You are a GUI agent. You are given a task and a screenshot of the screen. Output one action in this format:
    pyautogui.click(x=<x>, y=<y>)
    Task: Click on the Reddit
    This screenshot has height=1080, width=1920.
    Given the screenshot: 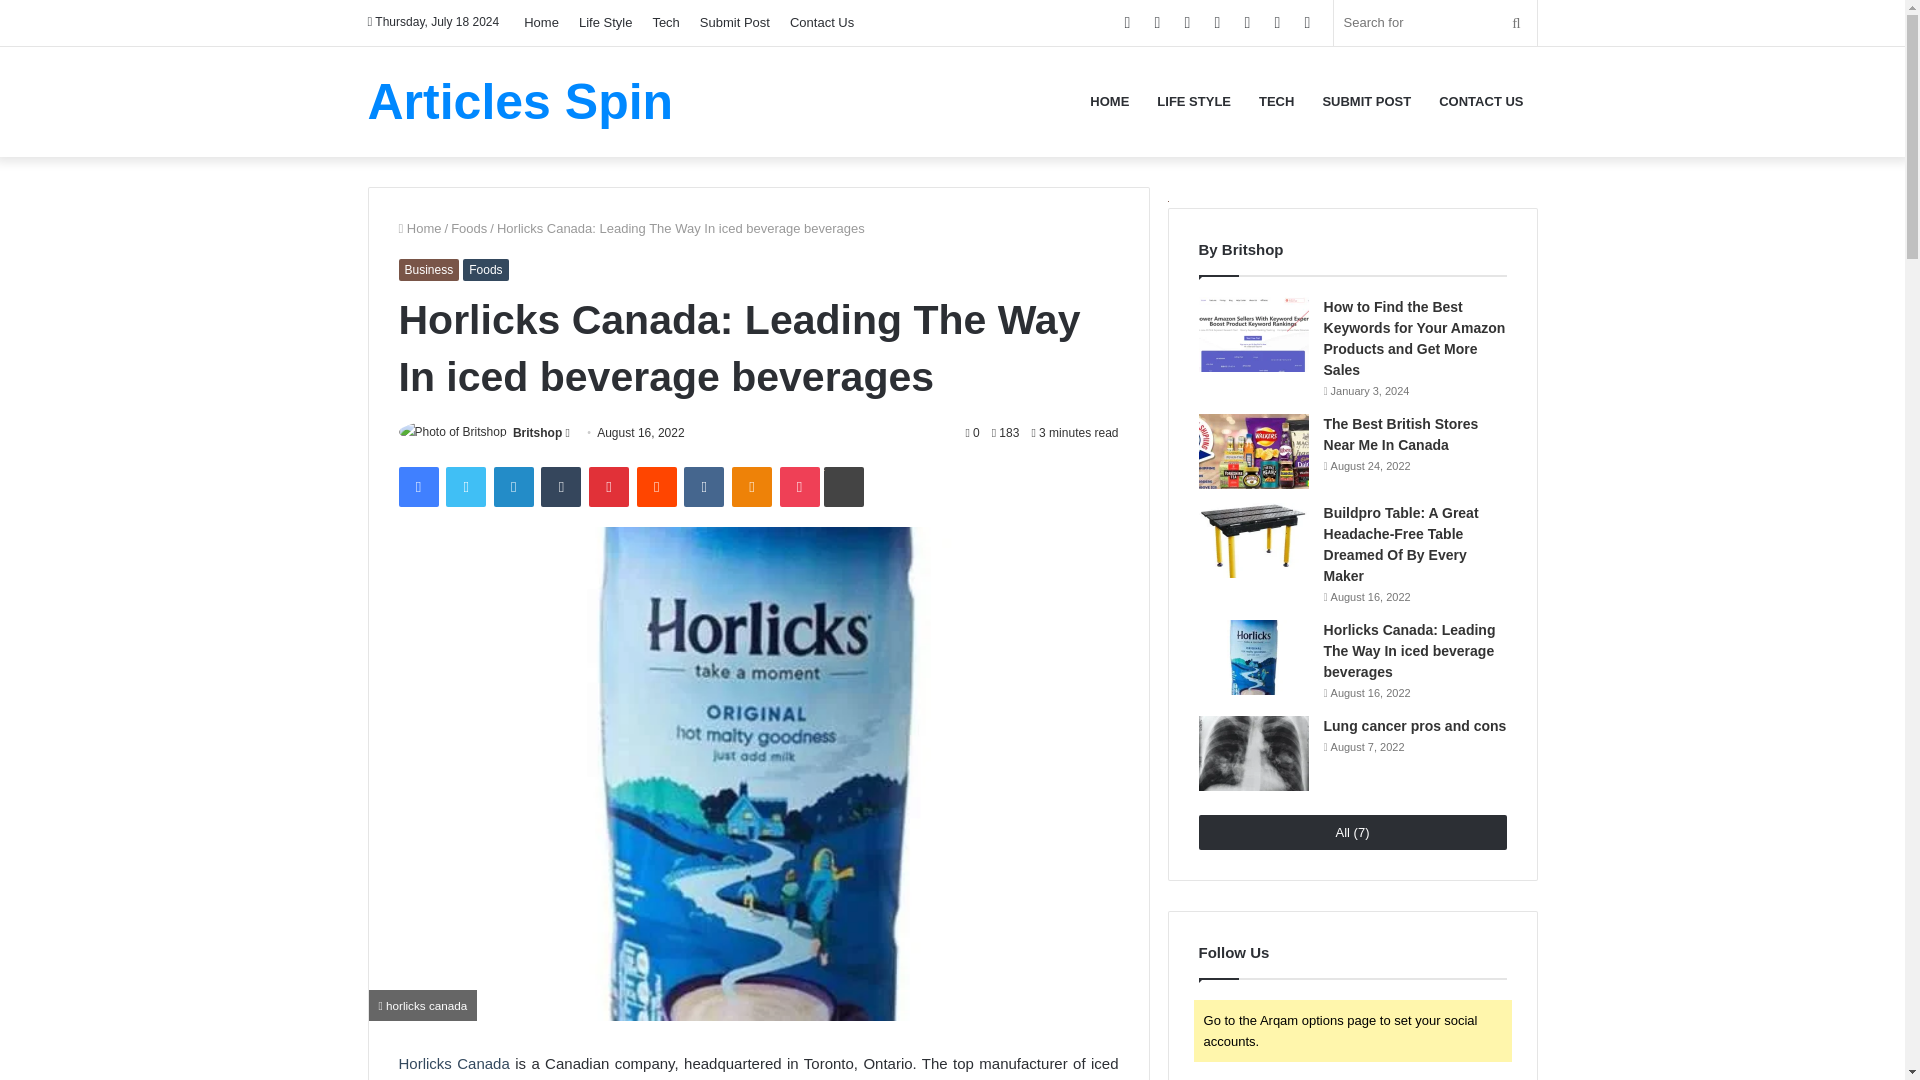 What is the action you would take?
    pyautogui.click(x=657, y=486)
    